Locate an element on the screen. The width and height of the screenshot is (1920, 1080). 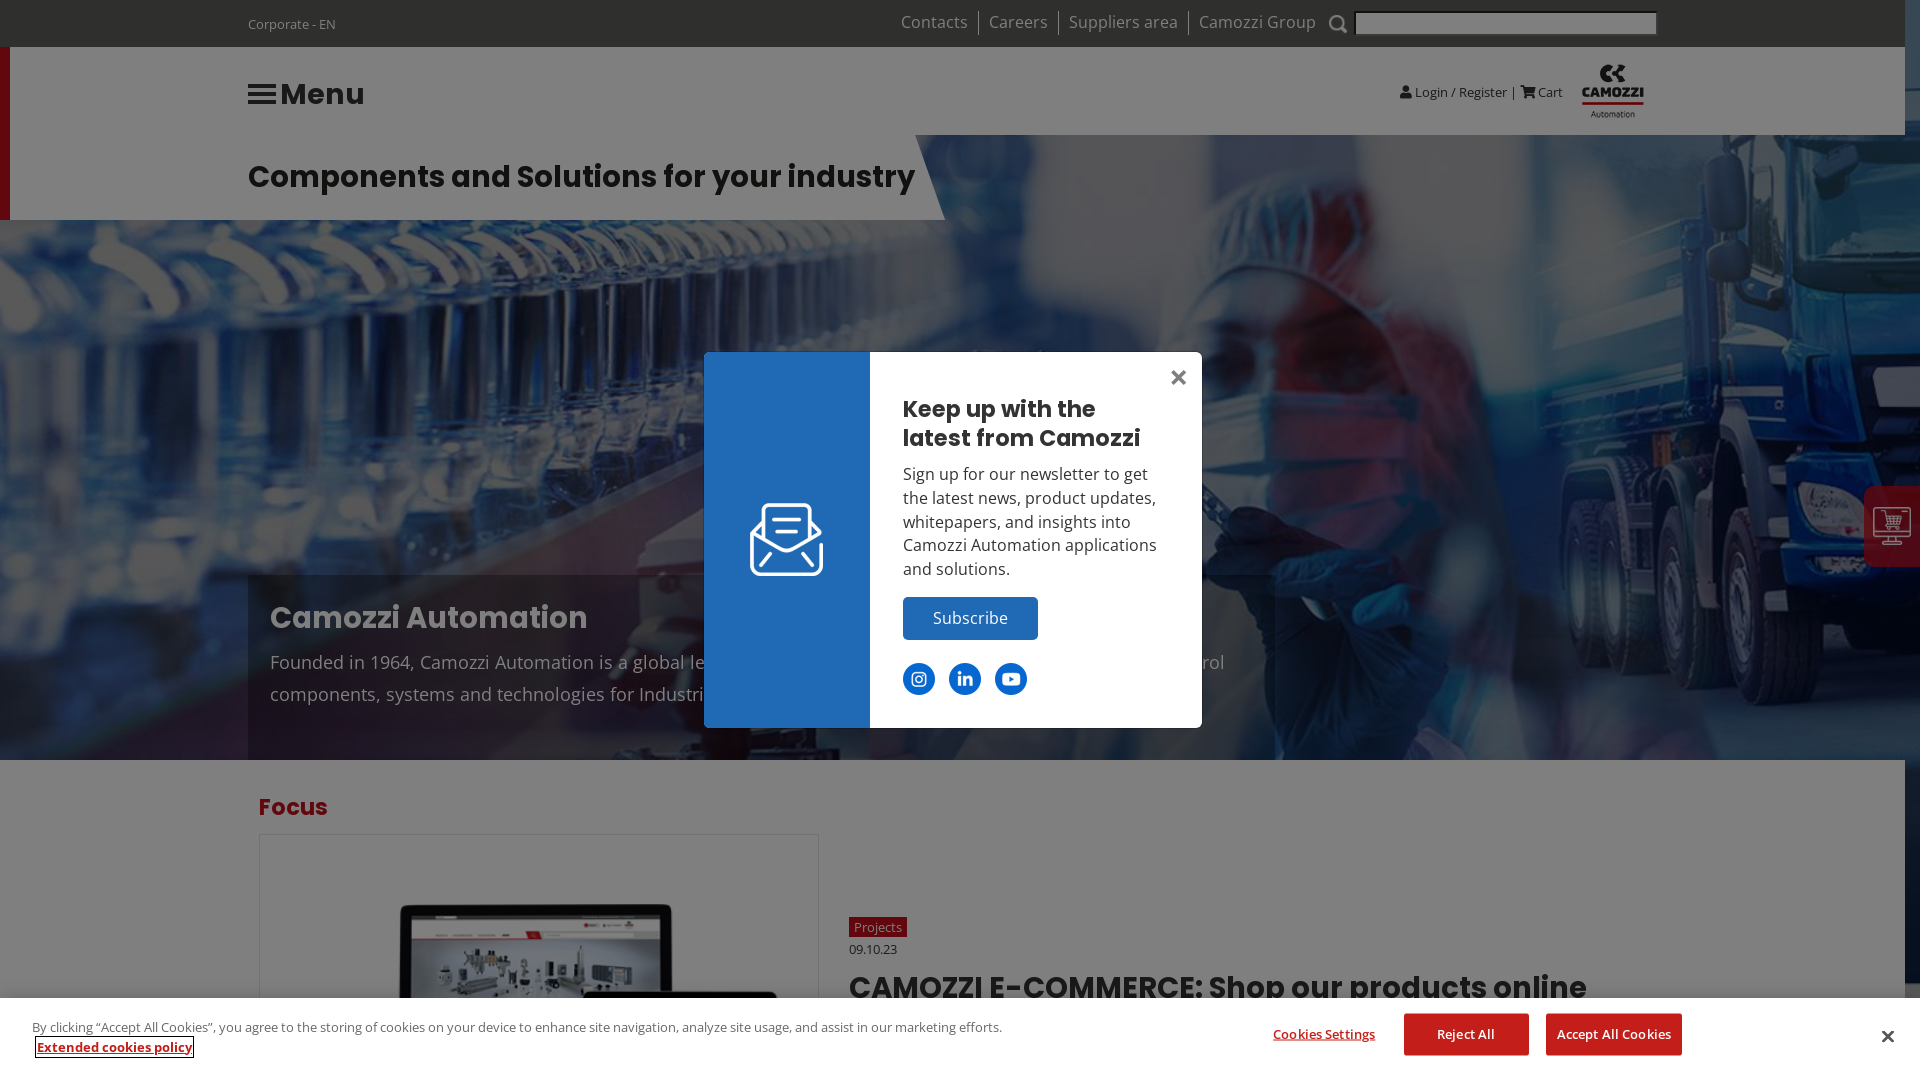
Contacts is located at coordinates (934, 22).